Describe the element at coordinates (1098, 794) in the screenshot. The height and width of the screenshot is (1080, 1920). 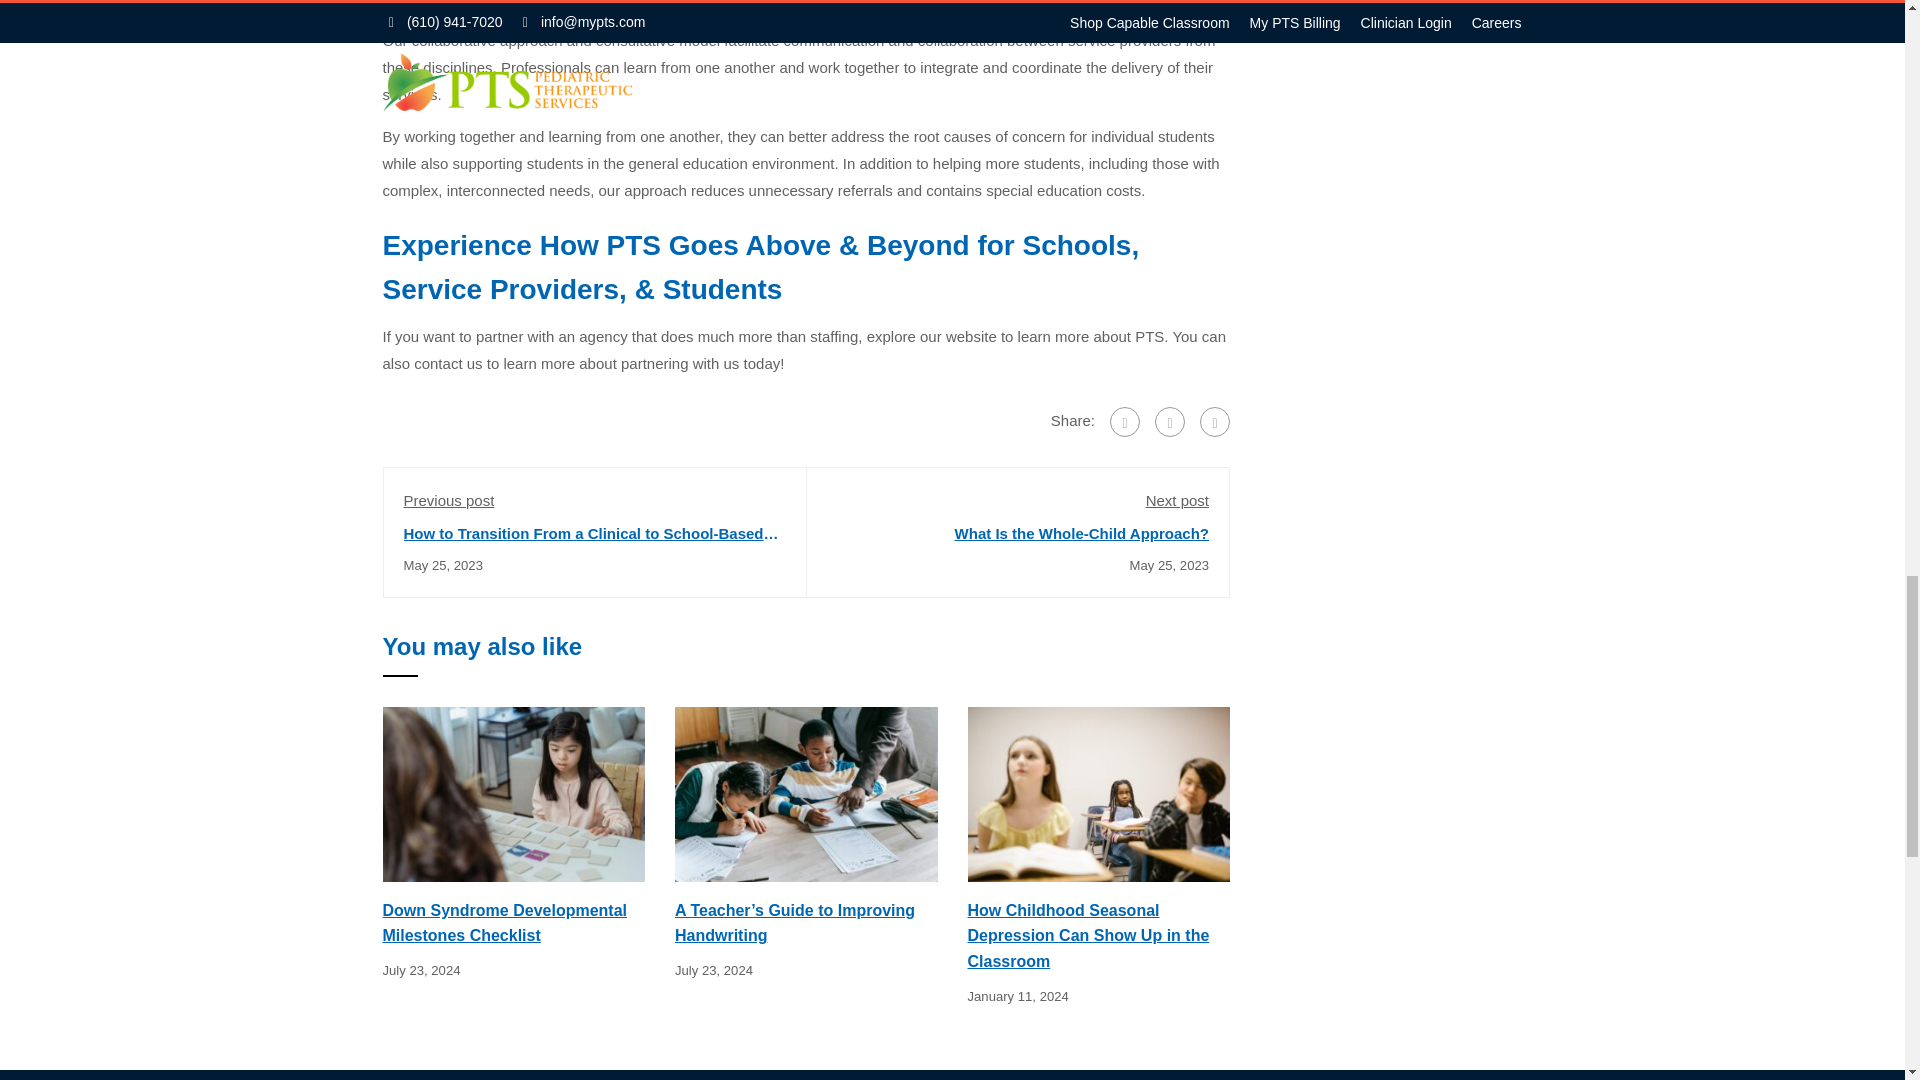
I see `Child depression` at that location.